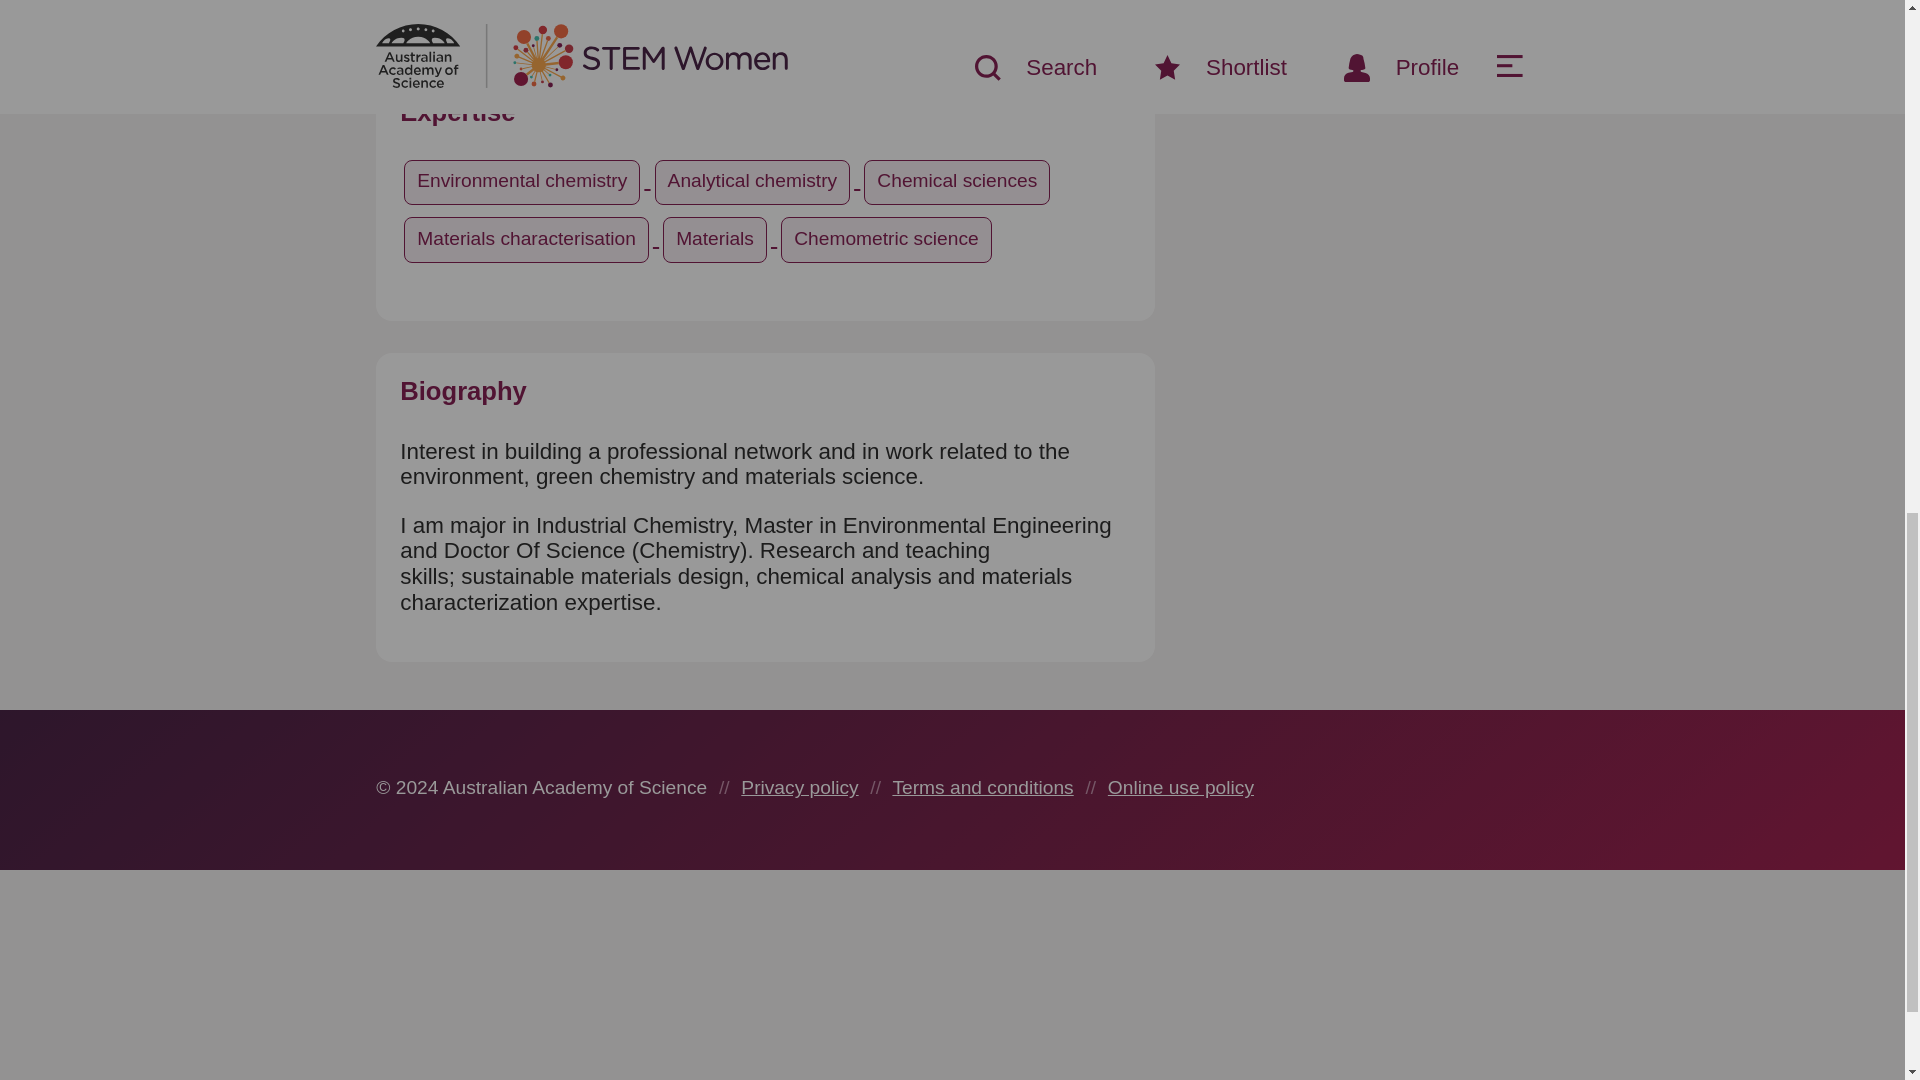  I want to click on Chemical sciences, so click(957, 180).